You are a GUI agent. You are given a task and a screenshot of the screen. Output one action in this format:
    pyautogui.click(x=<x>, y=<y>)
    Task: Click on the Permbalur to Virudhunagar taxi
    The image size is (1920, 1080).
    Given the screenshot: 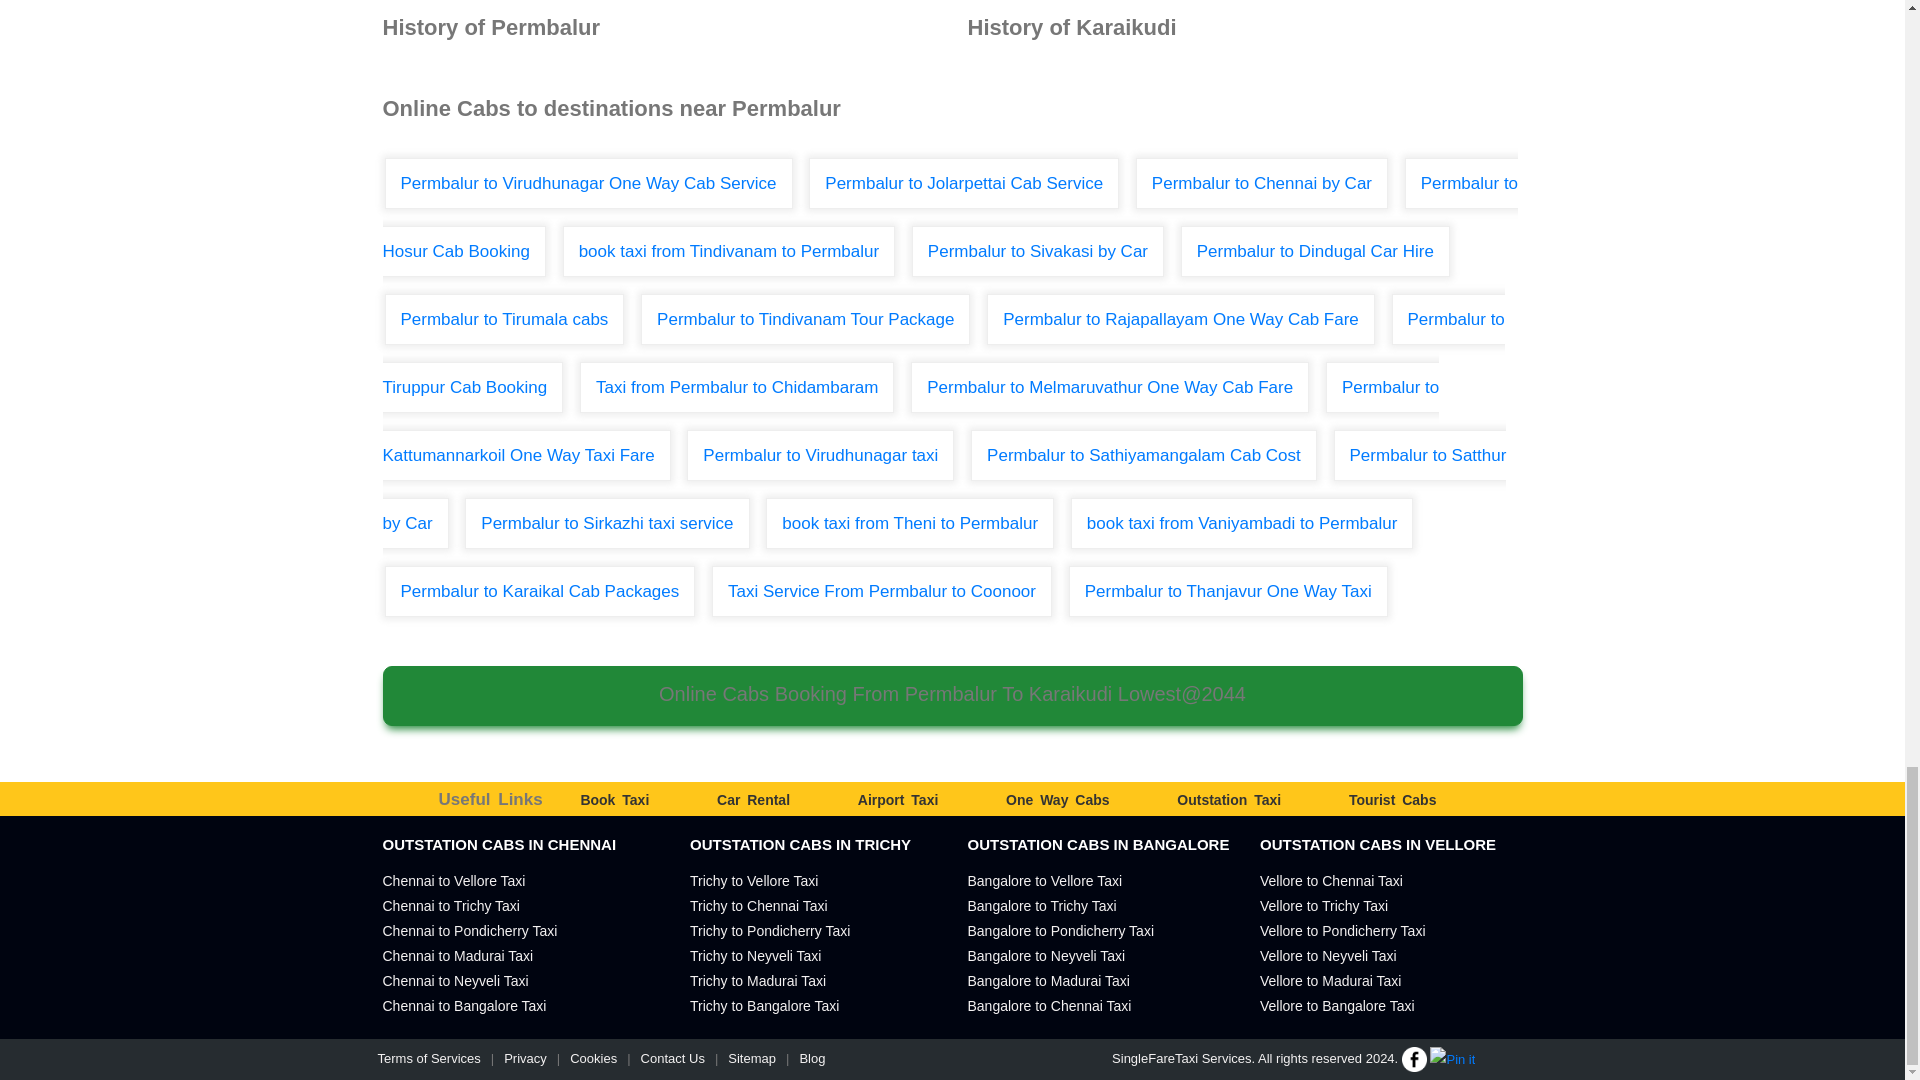 What is the action you would take?
    pyautogui.click(x=820, y=454)
    